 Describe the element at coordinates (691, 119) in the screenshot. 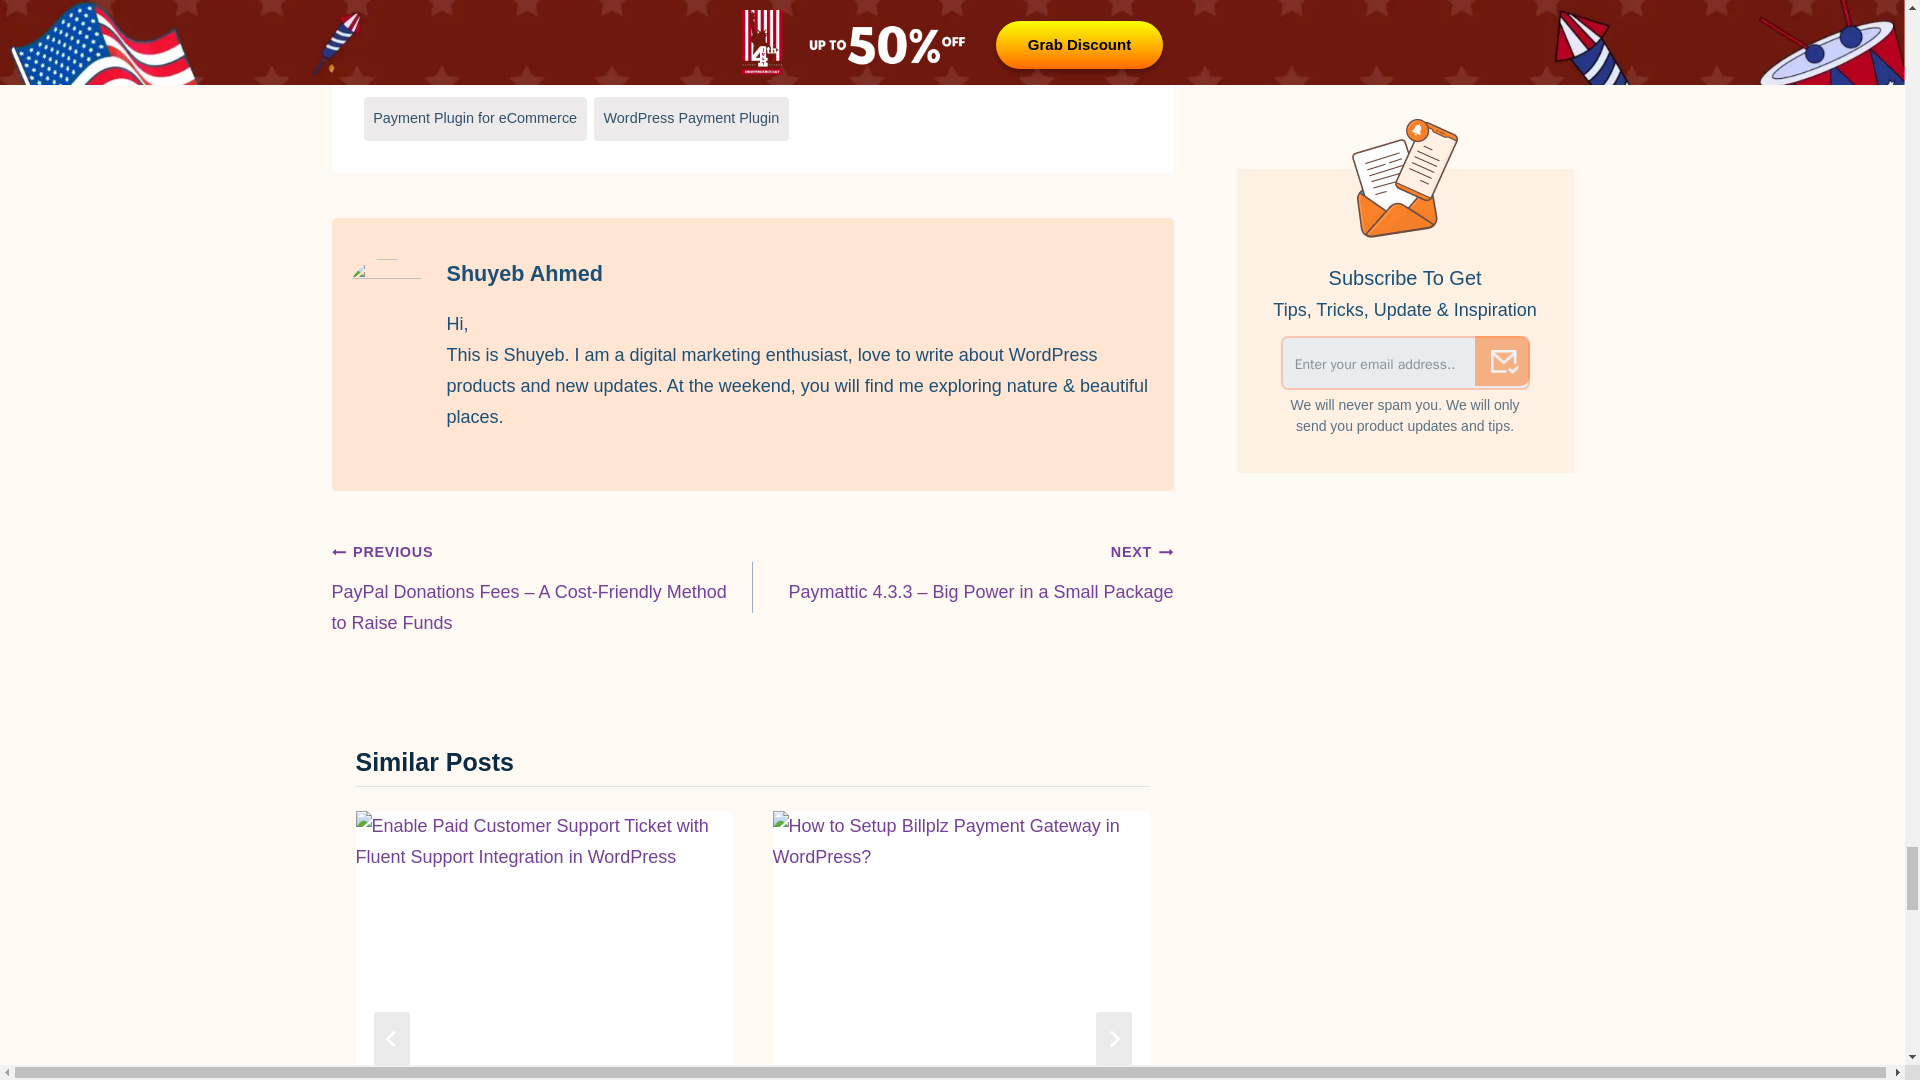

I see `WordPress Payment Plugin` at that location.